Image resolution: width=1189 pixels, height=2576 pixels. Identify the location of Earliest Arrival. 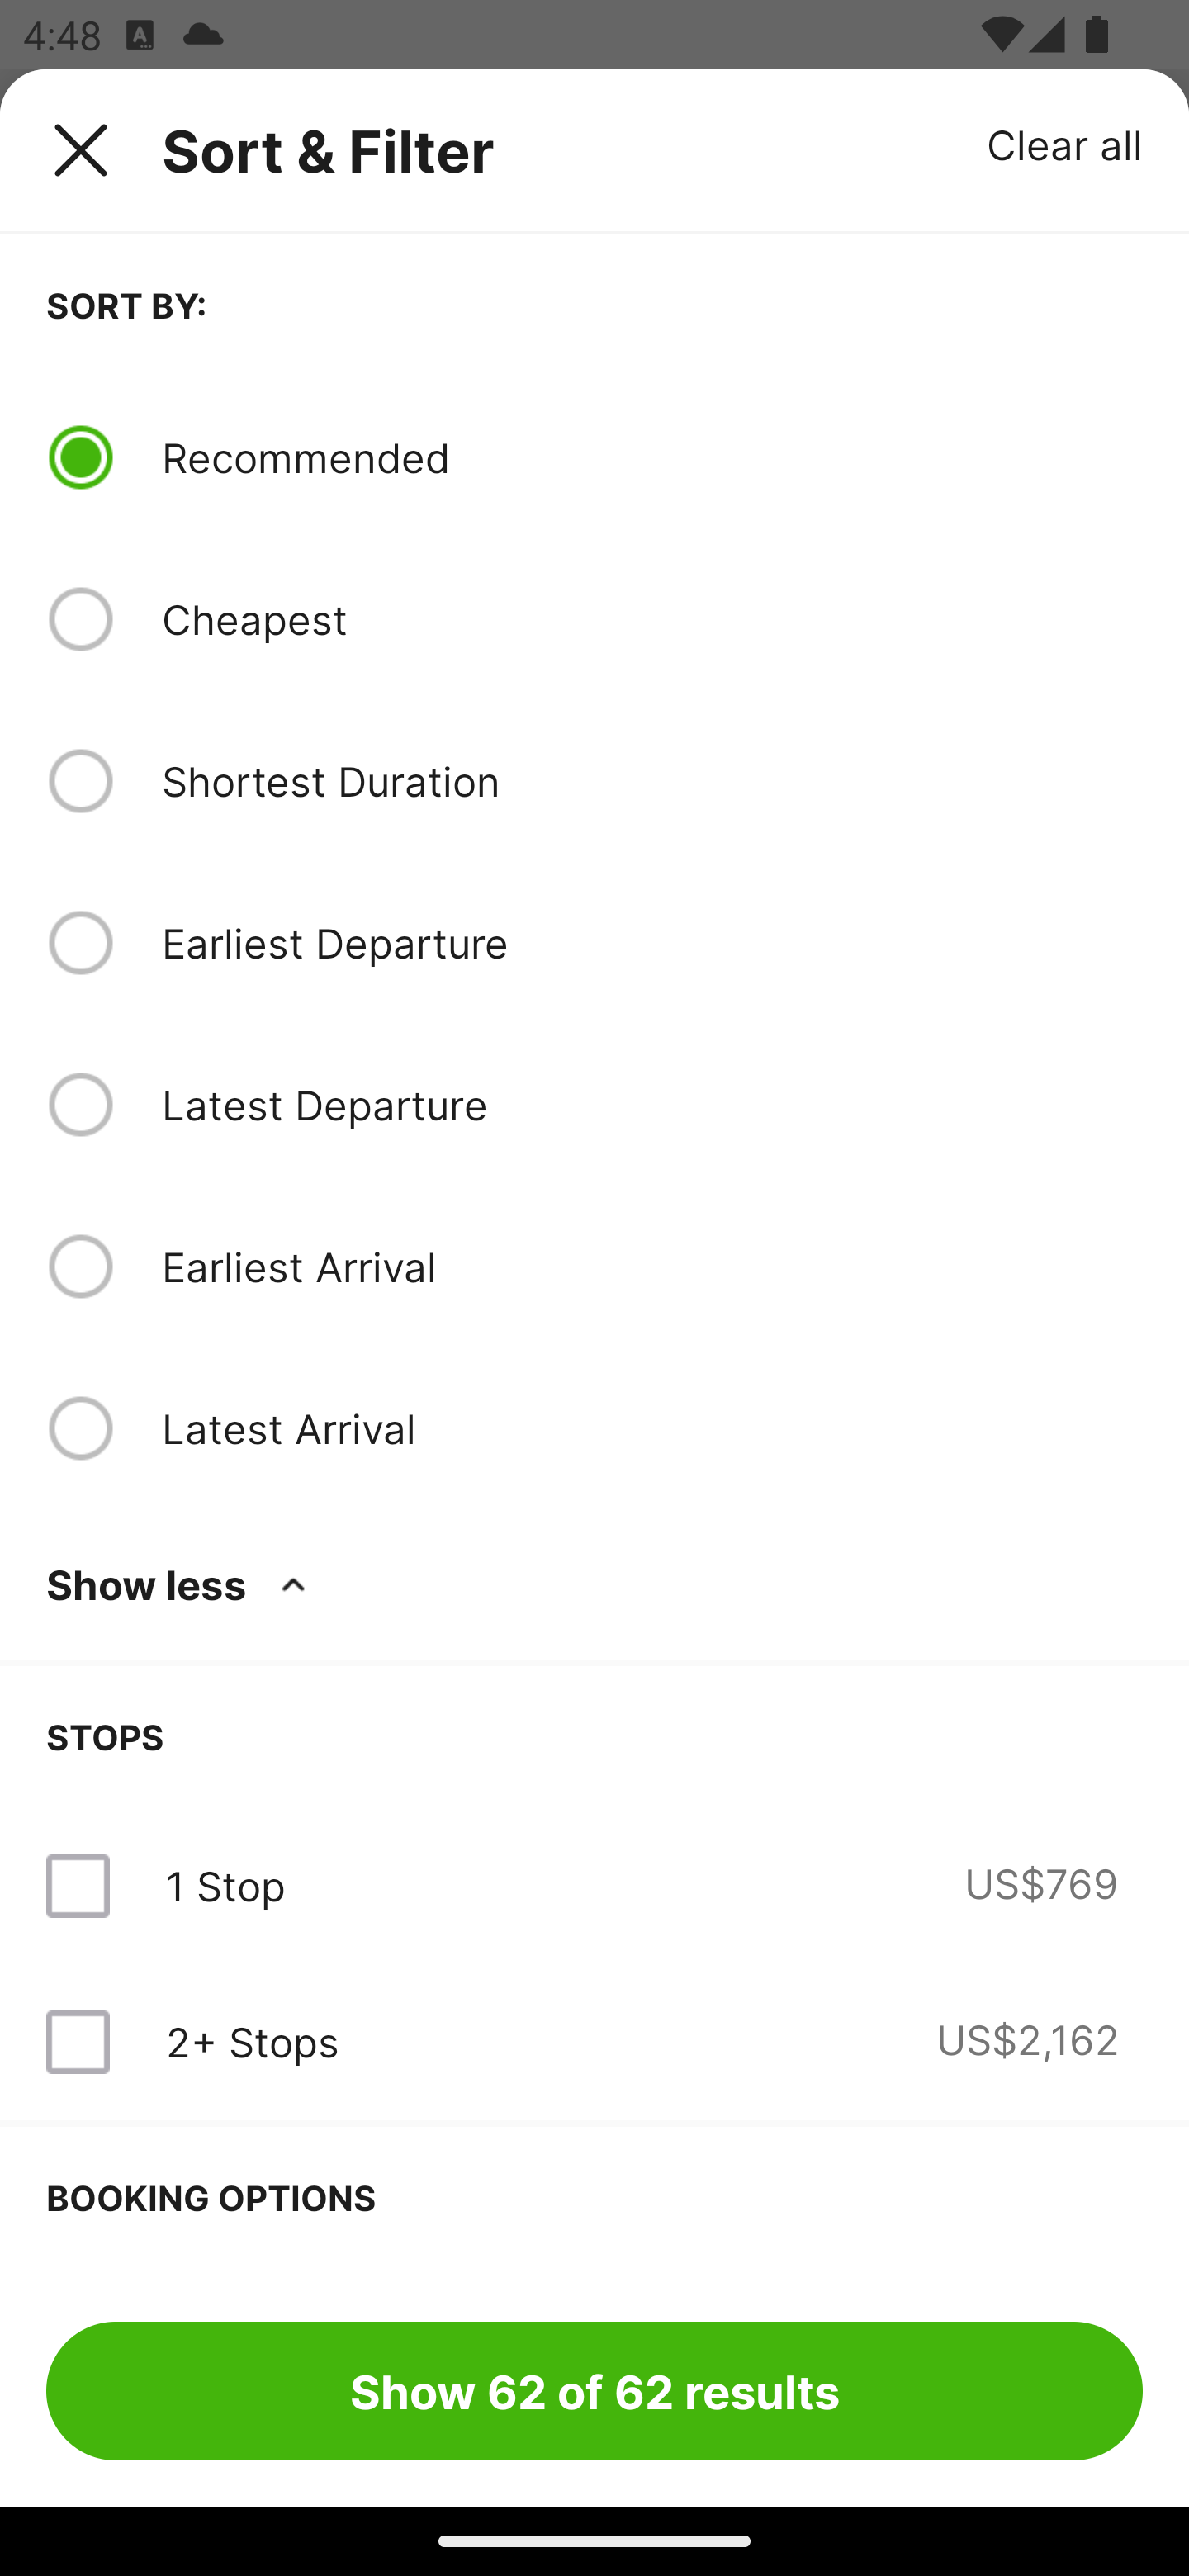
(651, 1266).